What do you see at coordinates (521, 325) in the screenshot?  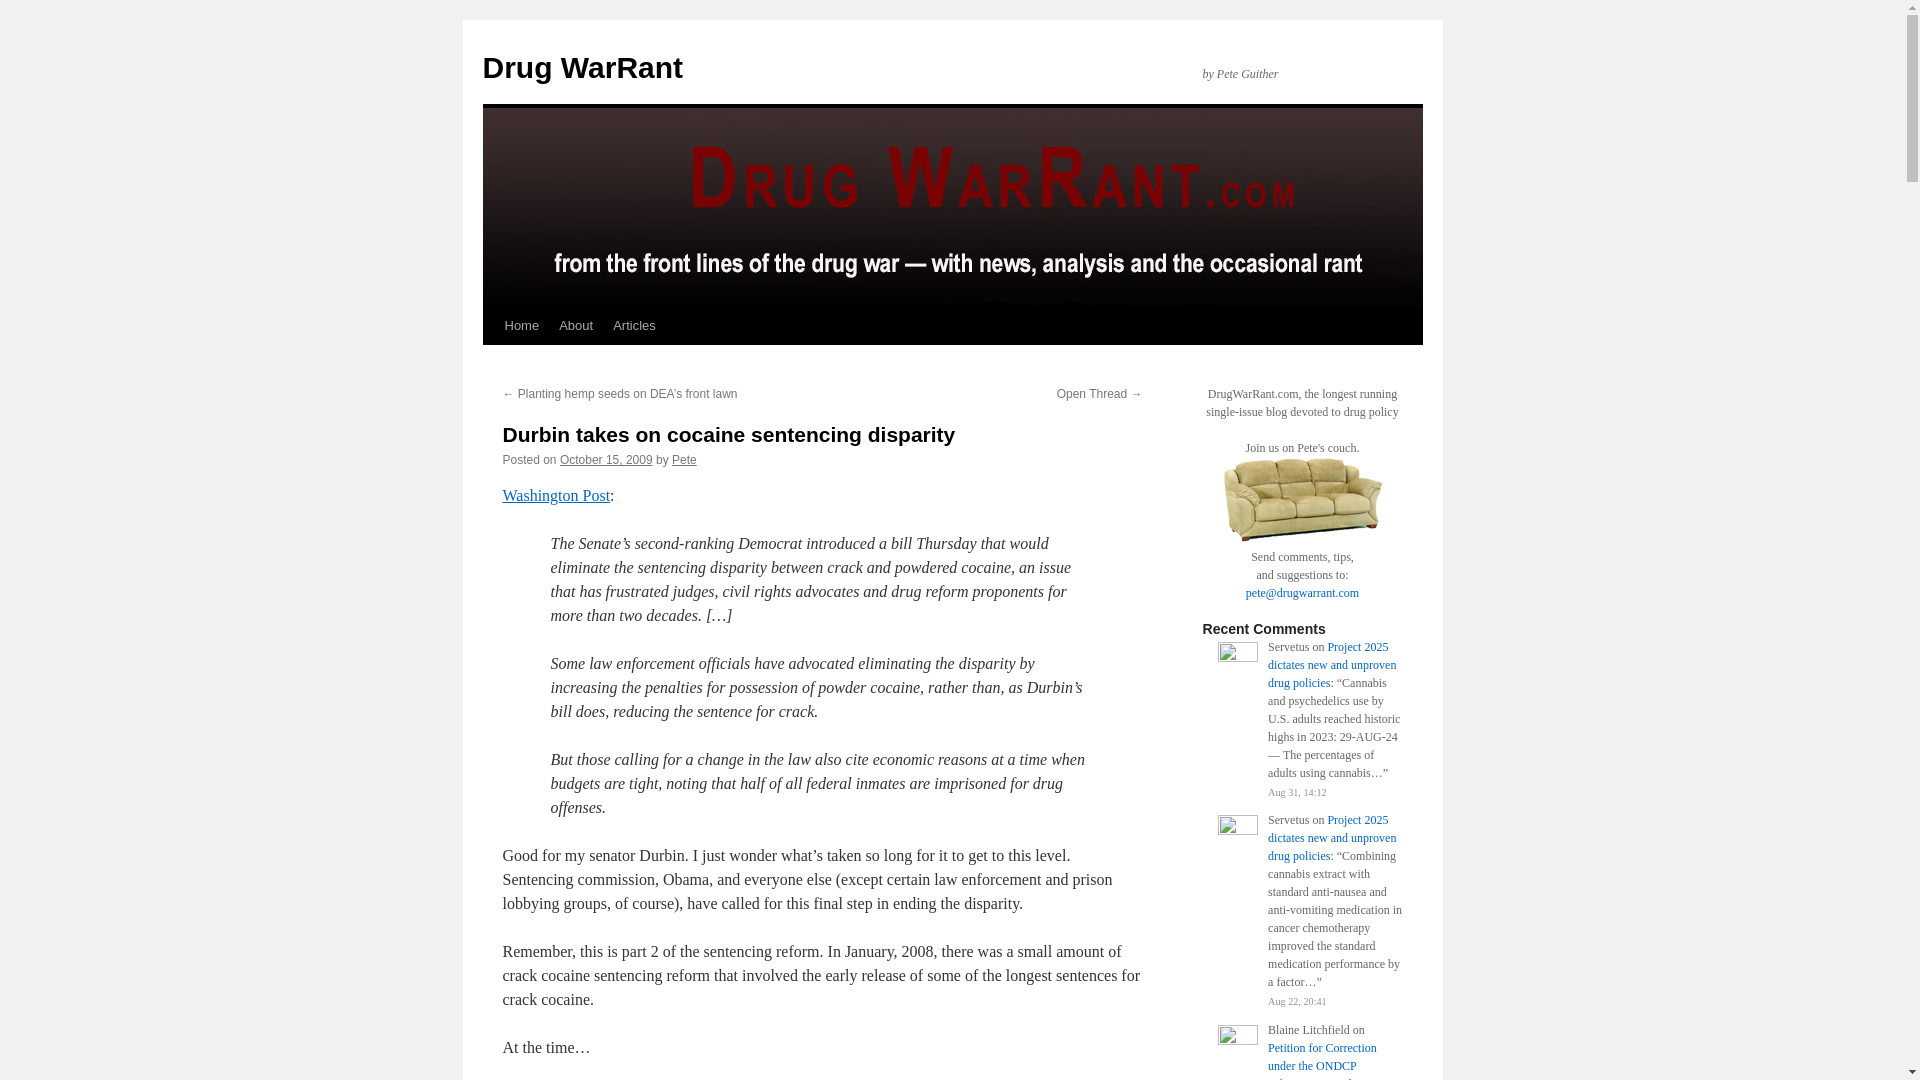 I see `Home` at bounding box center [521, 325].